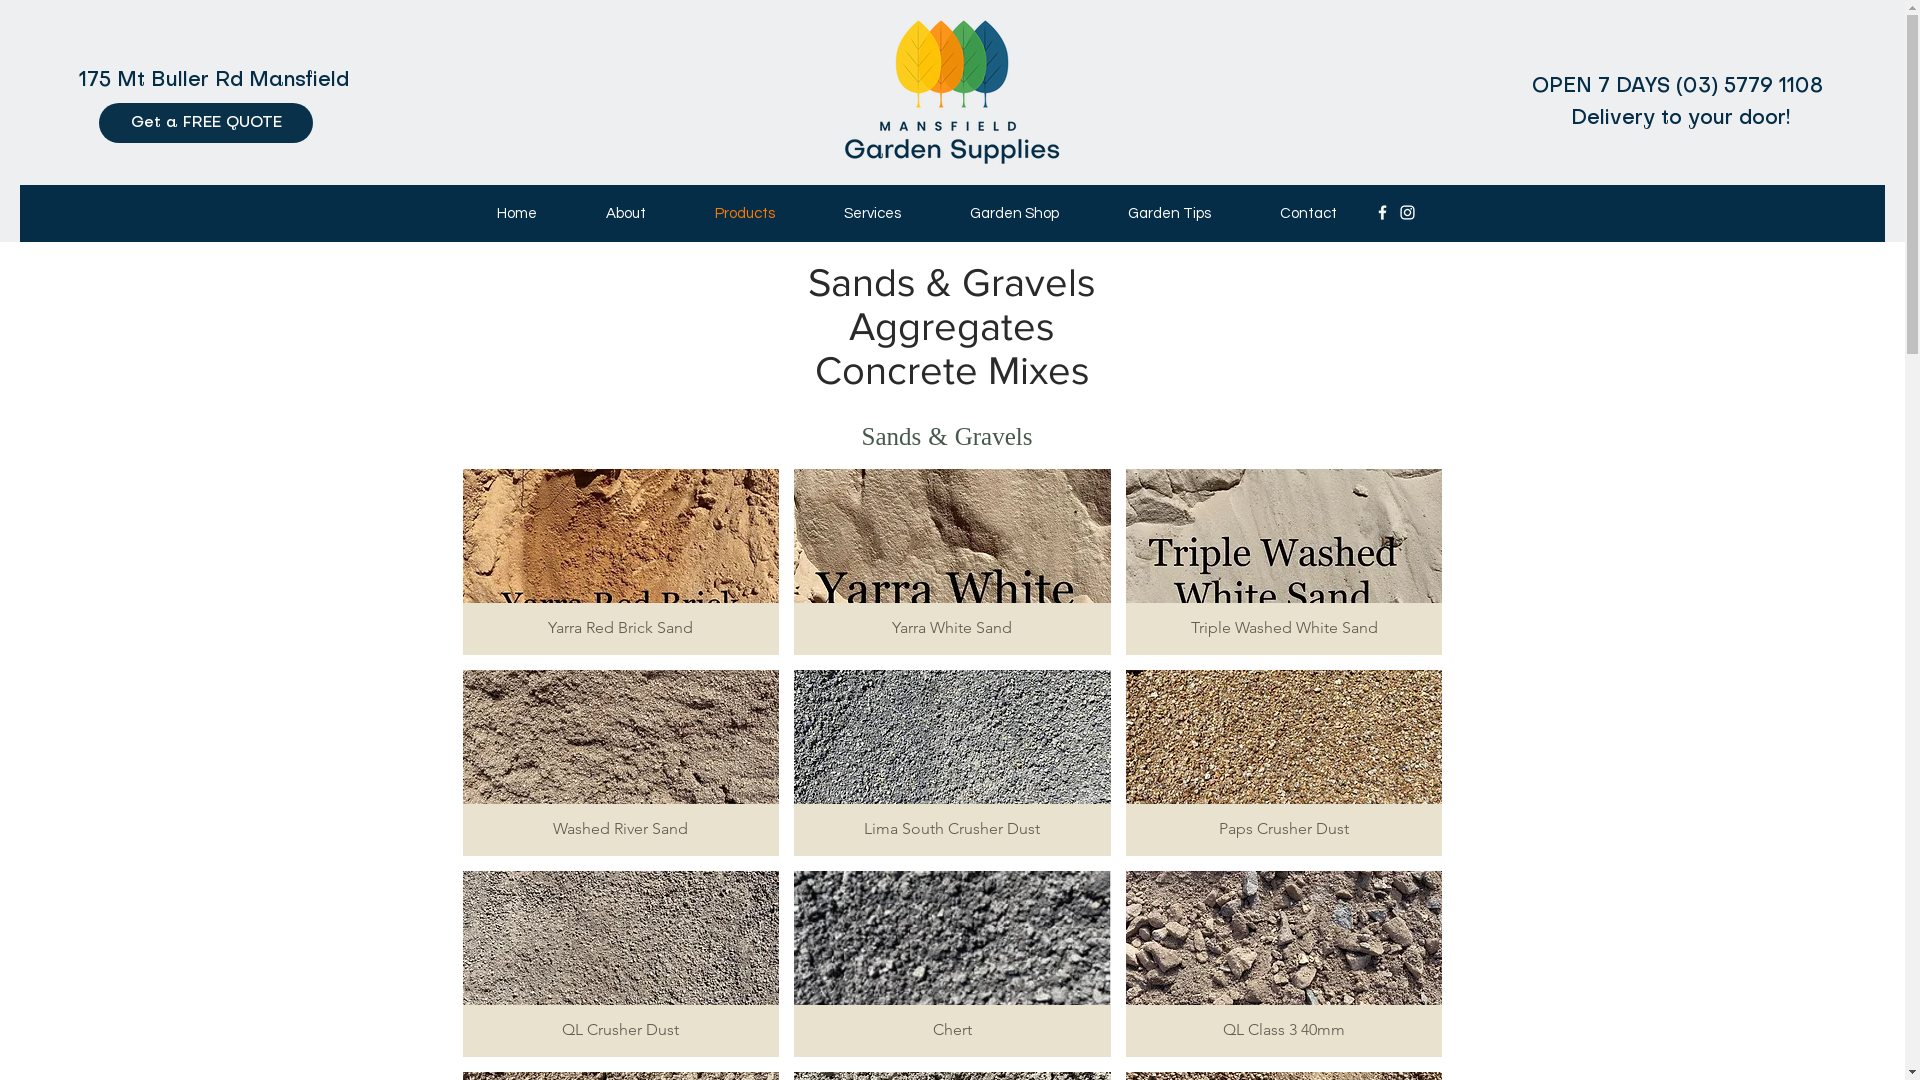  What do you see at coordinates (626, 214) in the screenshot?
I see `About` at bounding box center [626, 214].